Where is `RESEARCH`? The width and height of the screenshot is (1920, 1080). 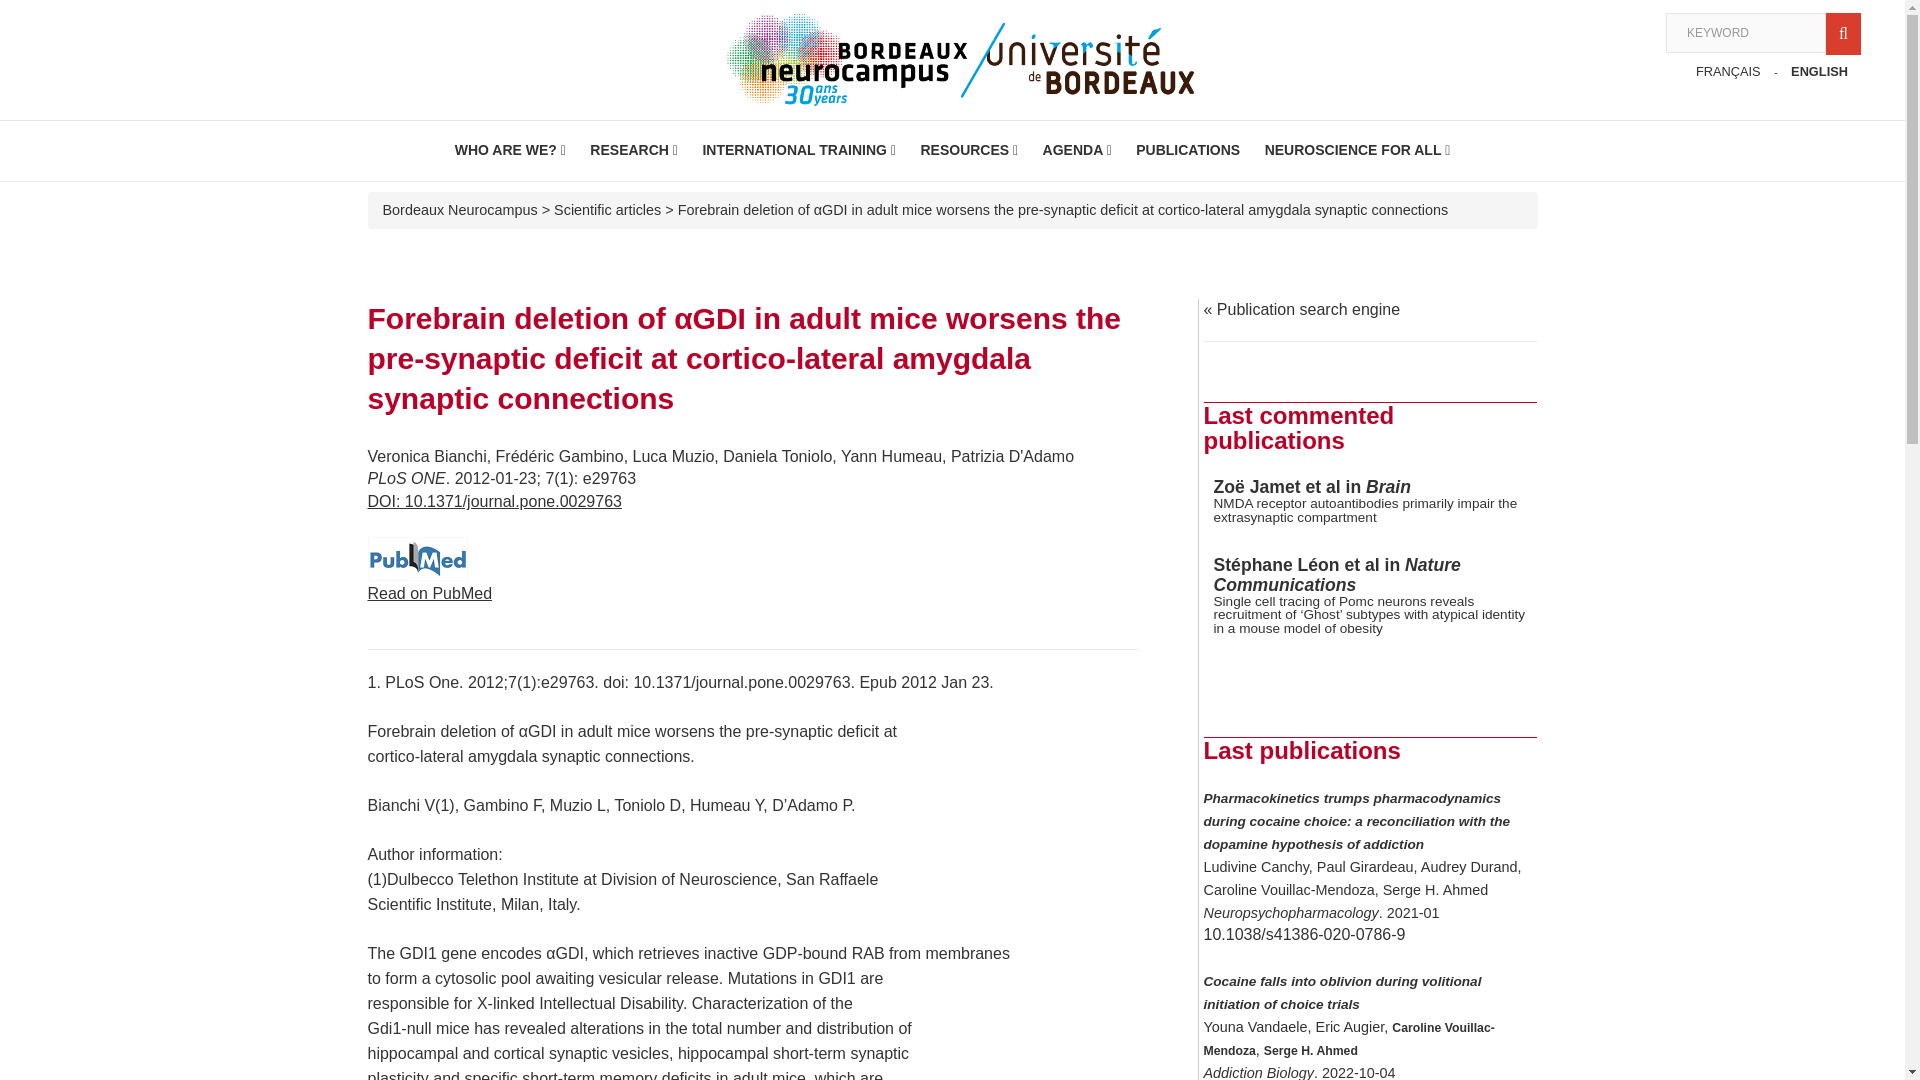
RESEARCH is located at coordinates (633, 150).